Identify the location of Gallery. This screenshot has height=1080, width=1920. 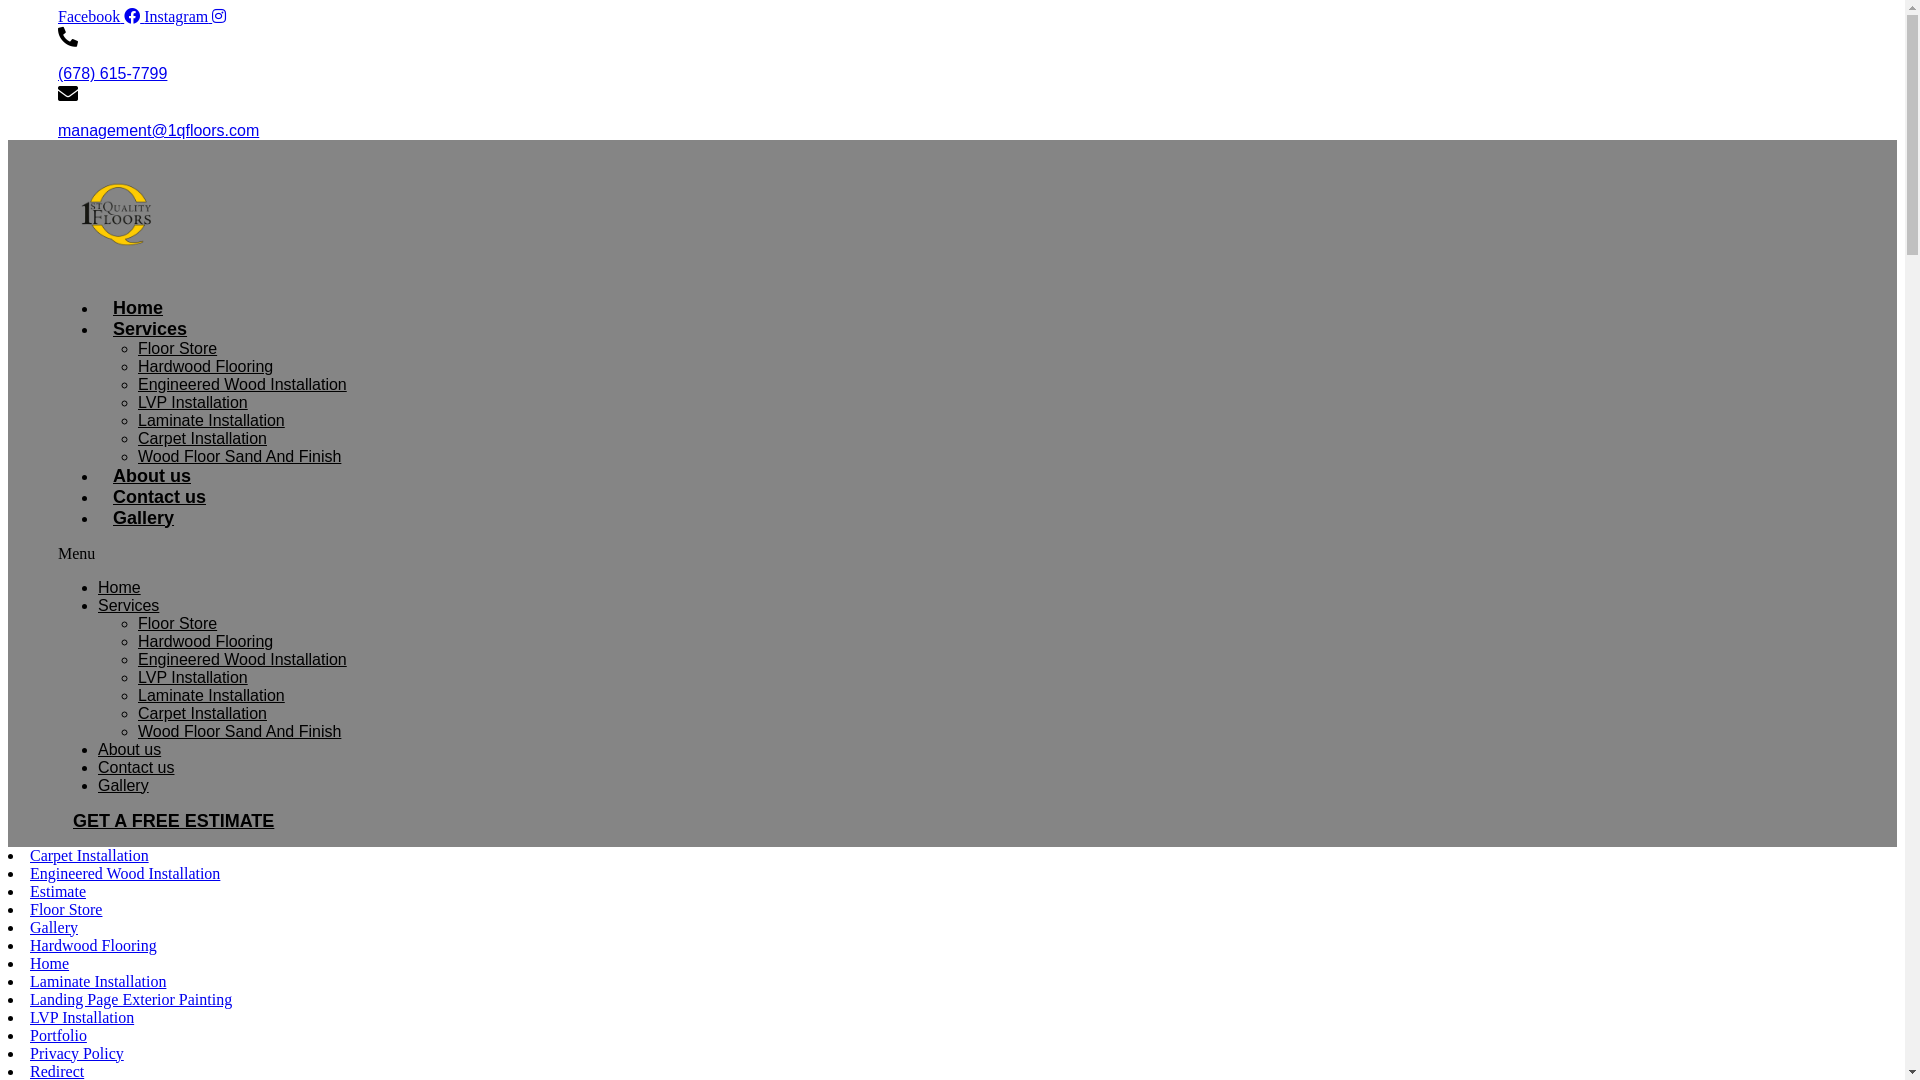
(54, 926).